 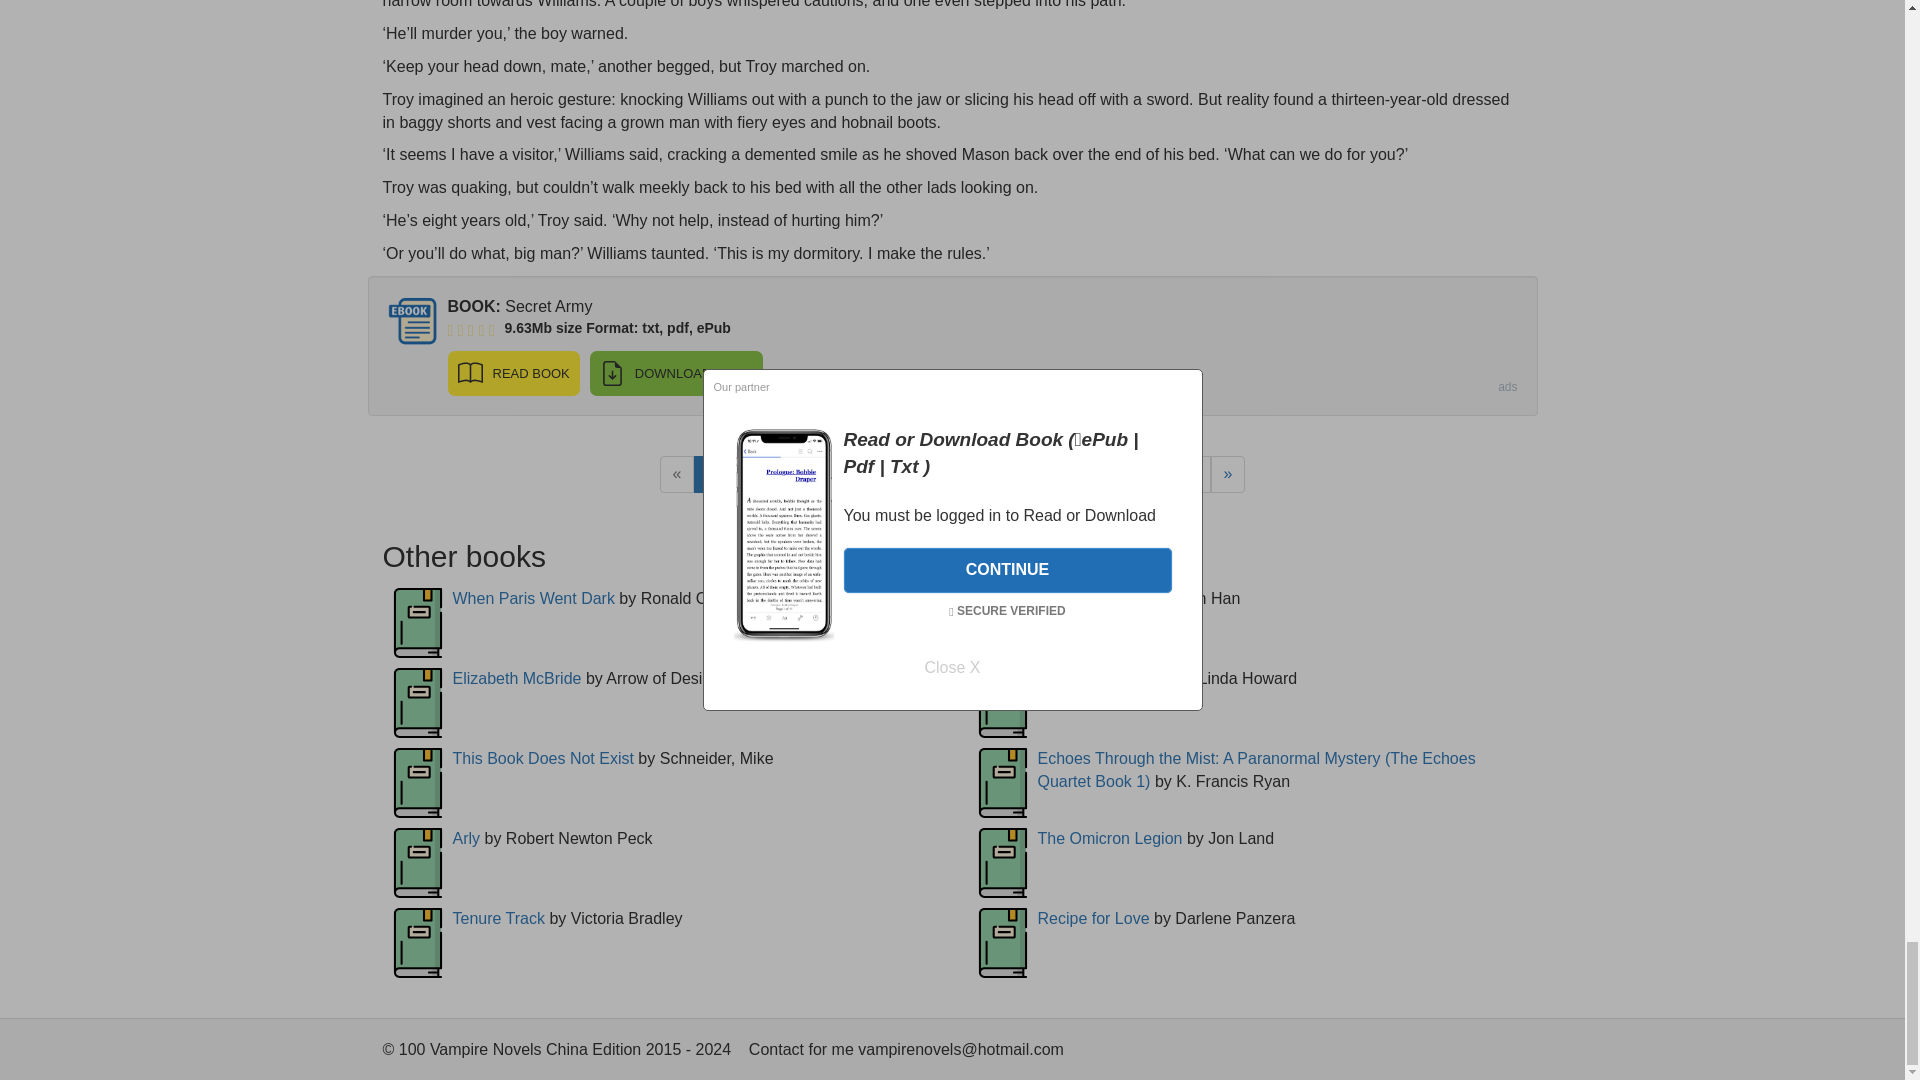 I want to click on READ BOOK, so click(x=513, y=374).